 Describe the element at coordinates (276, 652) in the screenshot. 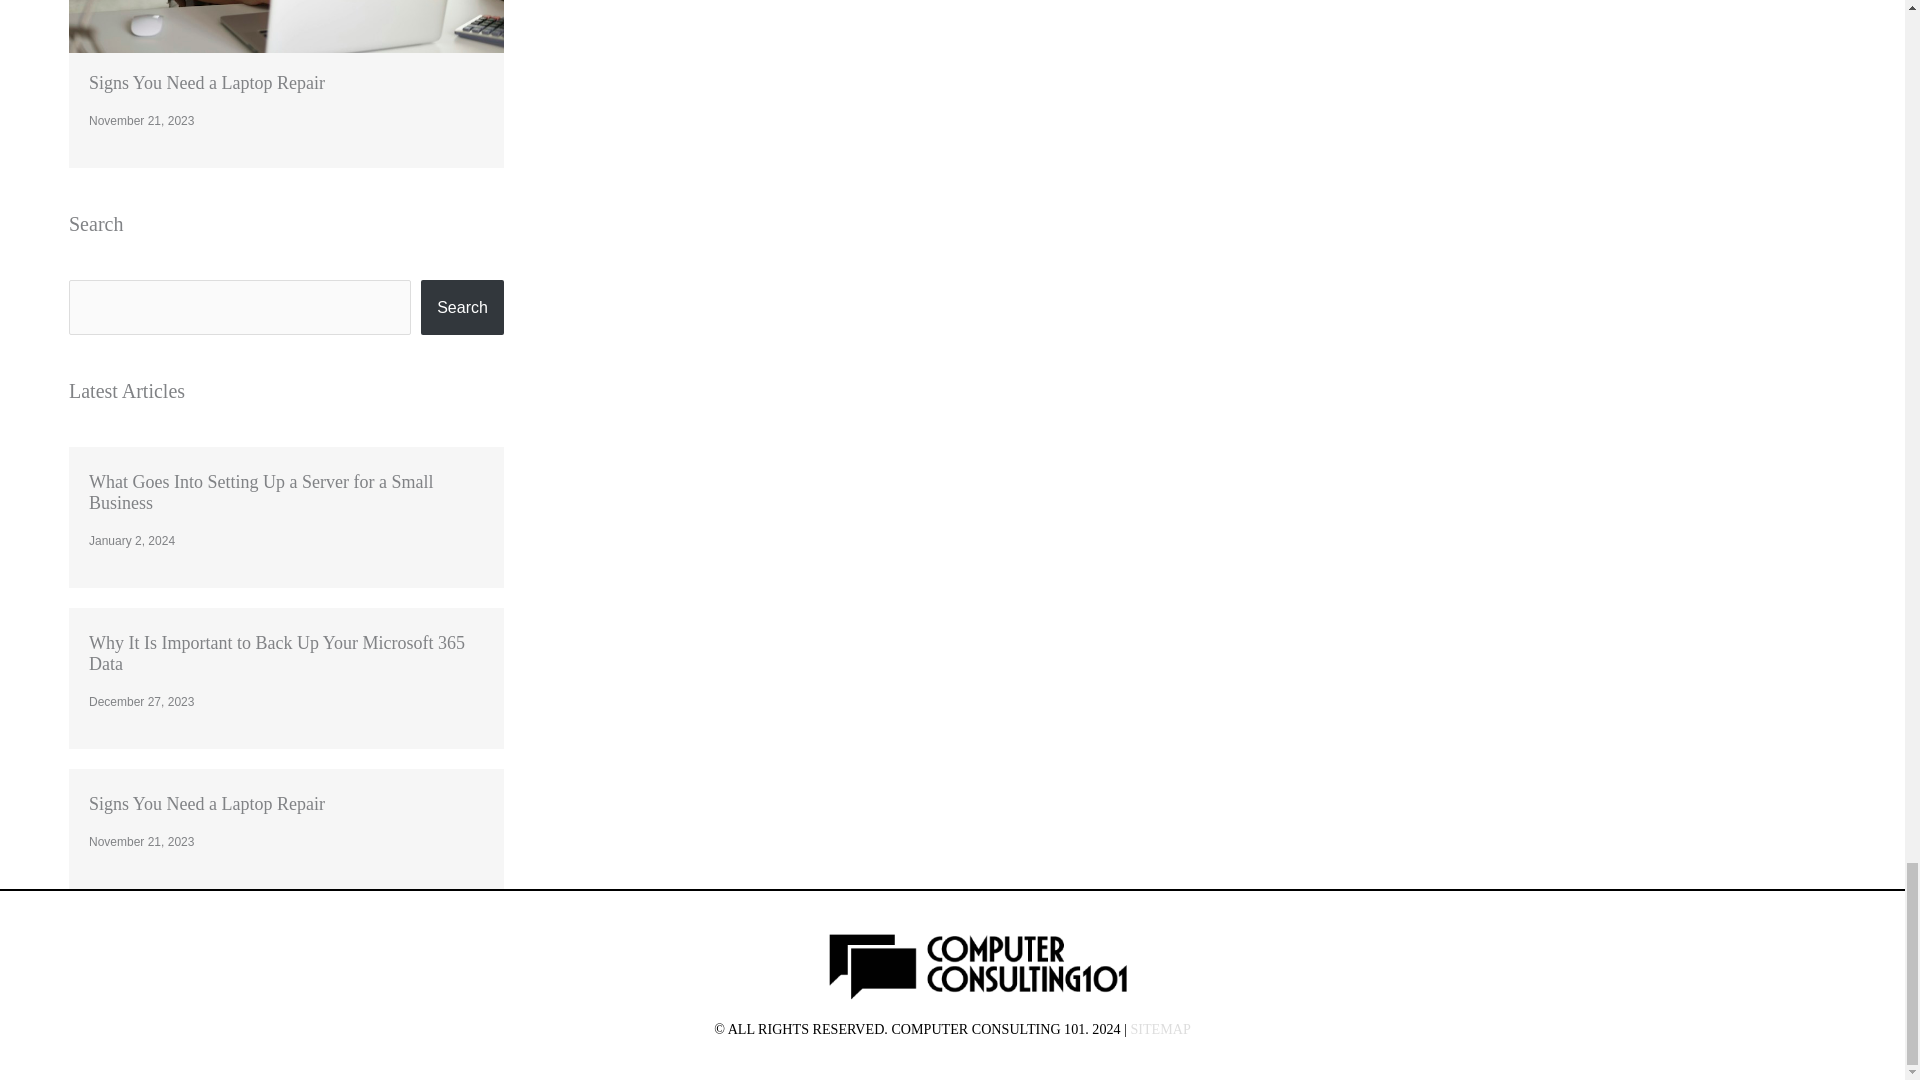

I see `Why It Is Important to Back Up Your Microsoft 365 Data` at that location.